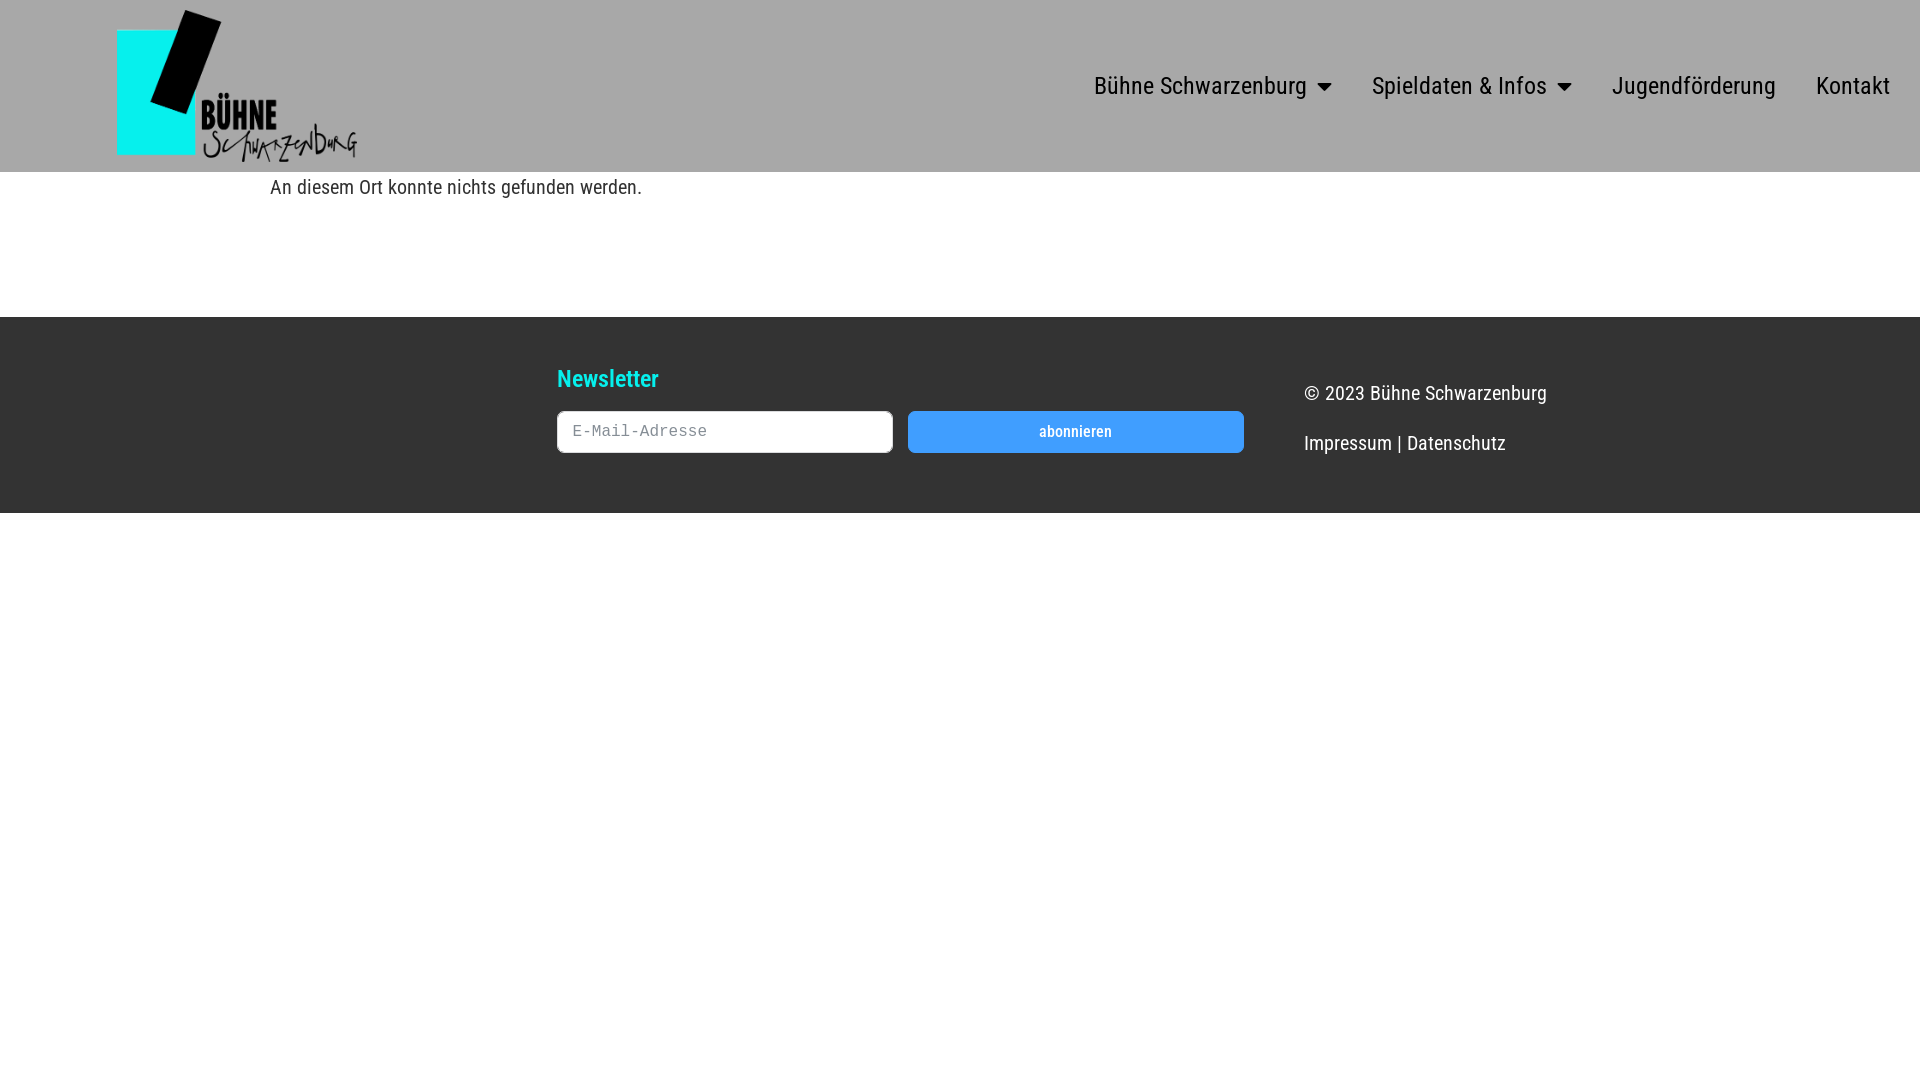  I want to click on Spieldaten & Infos, so click(1472, 86).